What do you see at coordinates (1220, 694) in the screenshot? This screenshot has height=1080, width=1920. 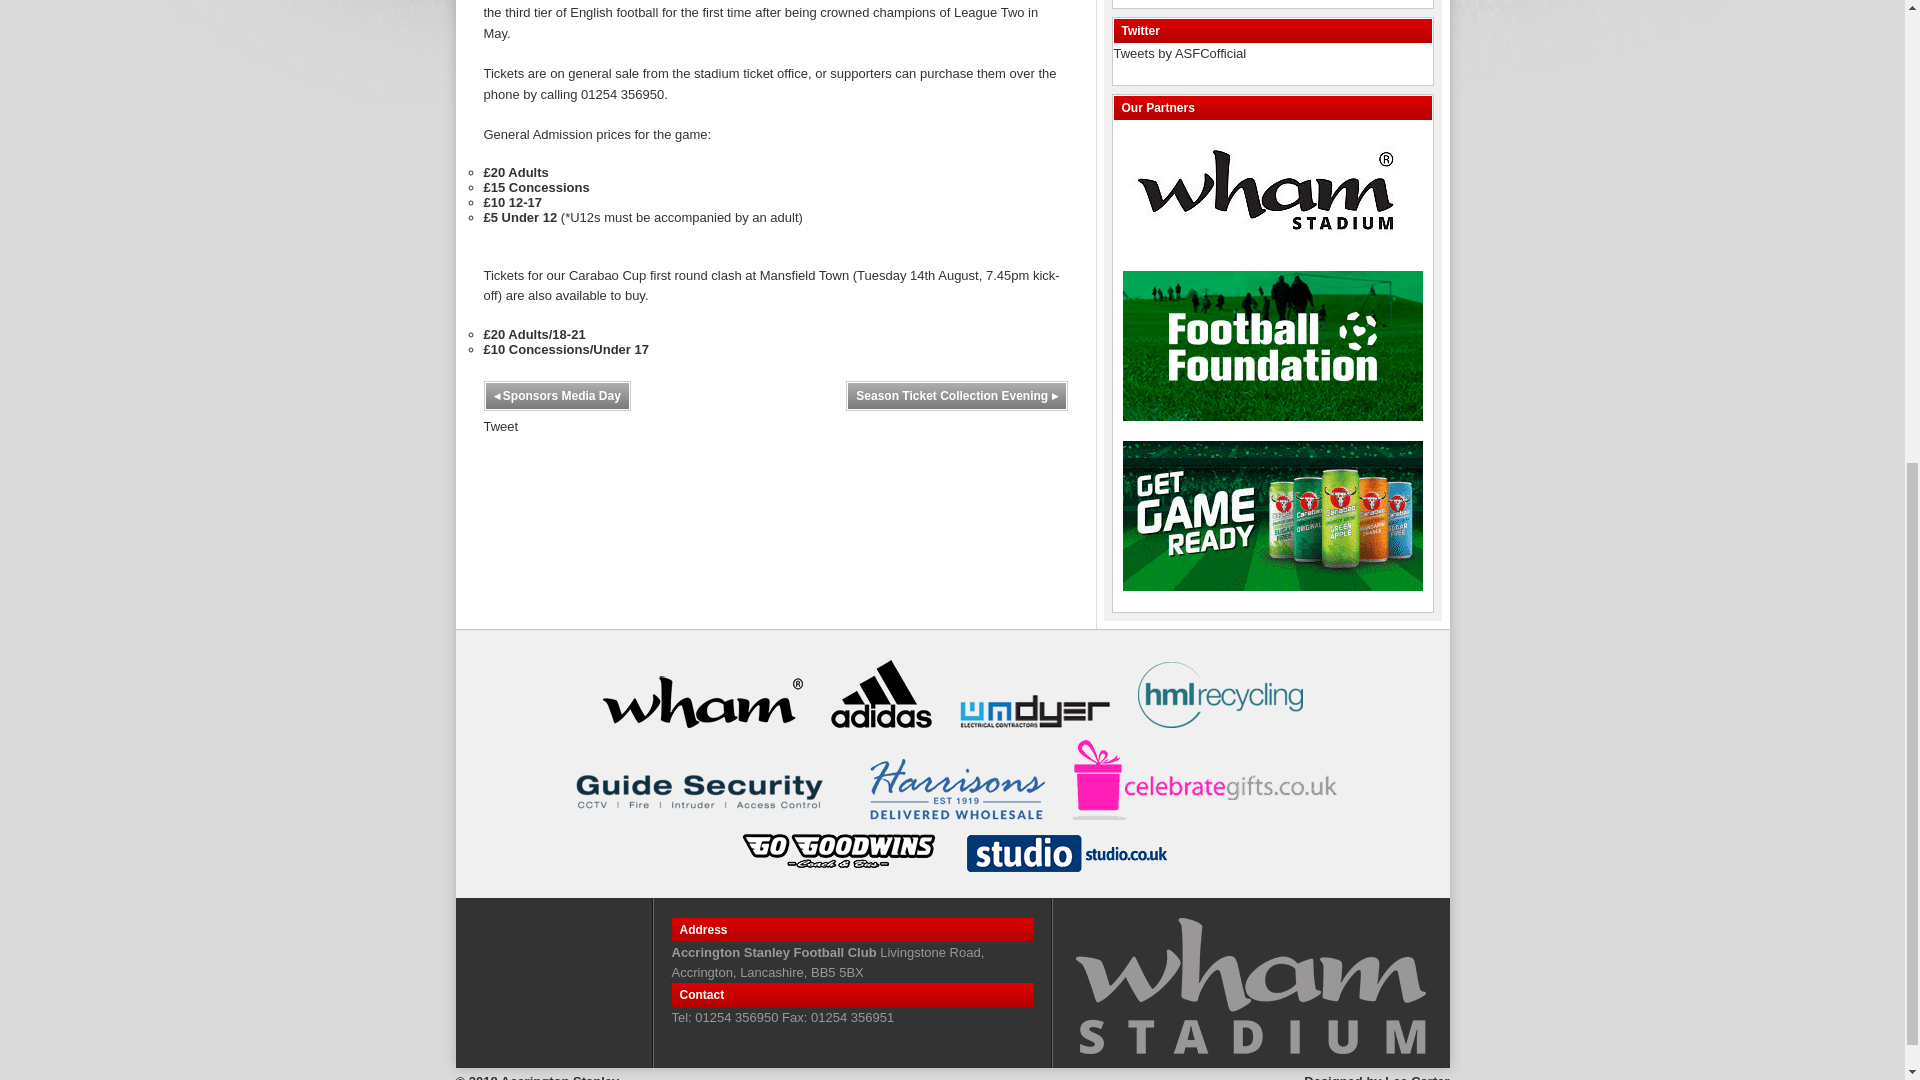 I see `HML` at bounding box center [1220, 694].